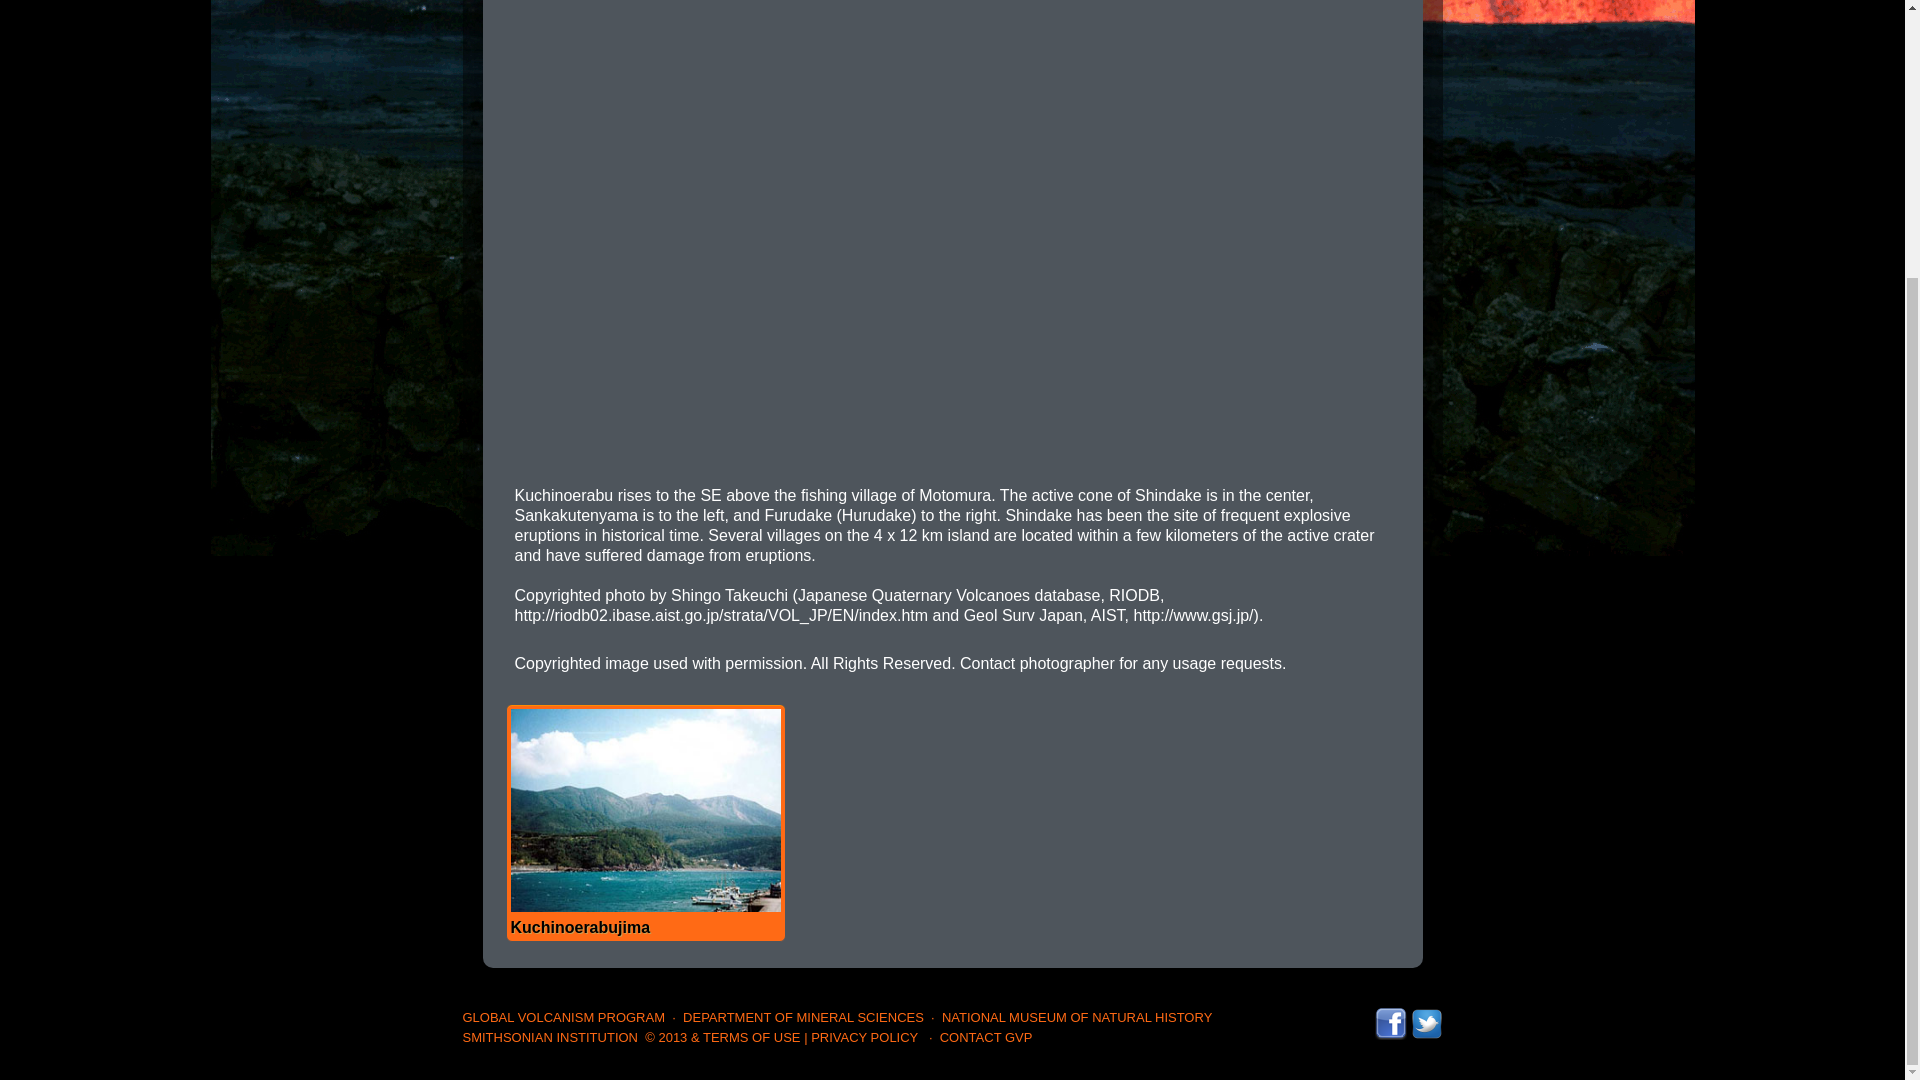 The image size is (1920, 1080). I want to click on Link to Privacy Notice, so click(864, 1038).